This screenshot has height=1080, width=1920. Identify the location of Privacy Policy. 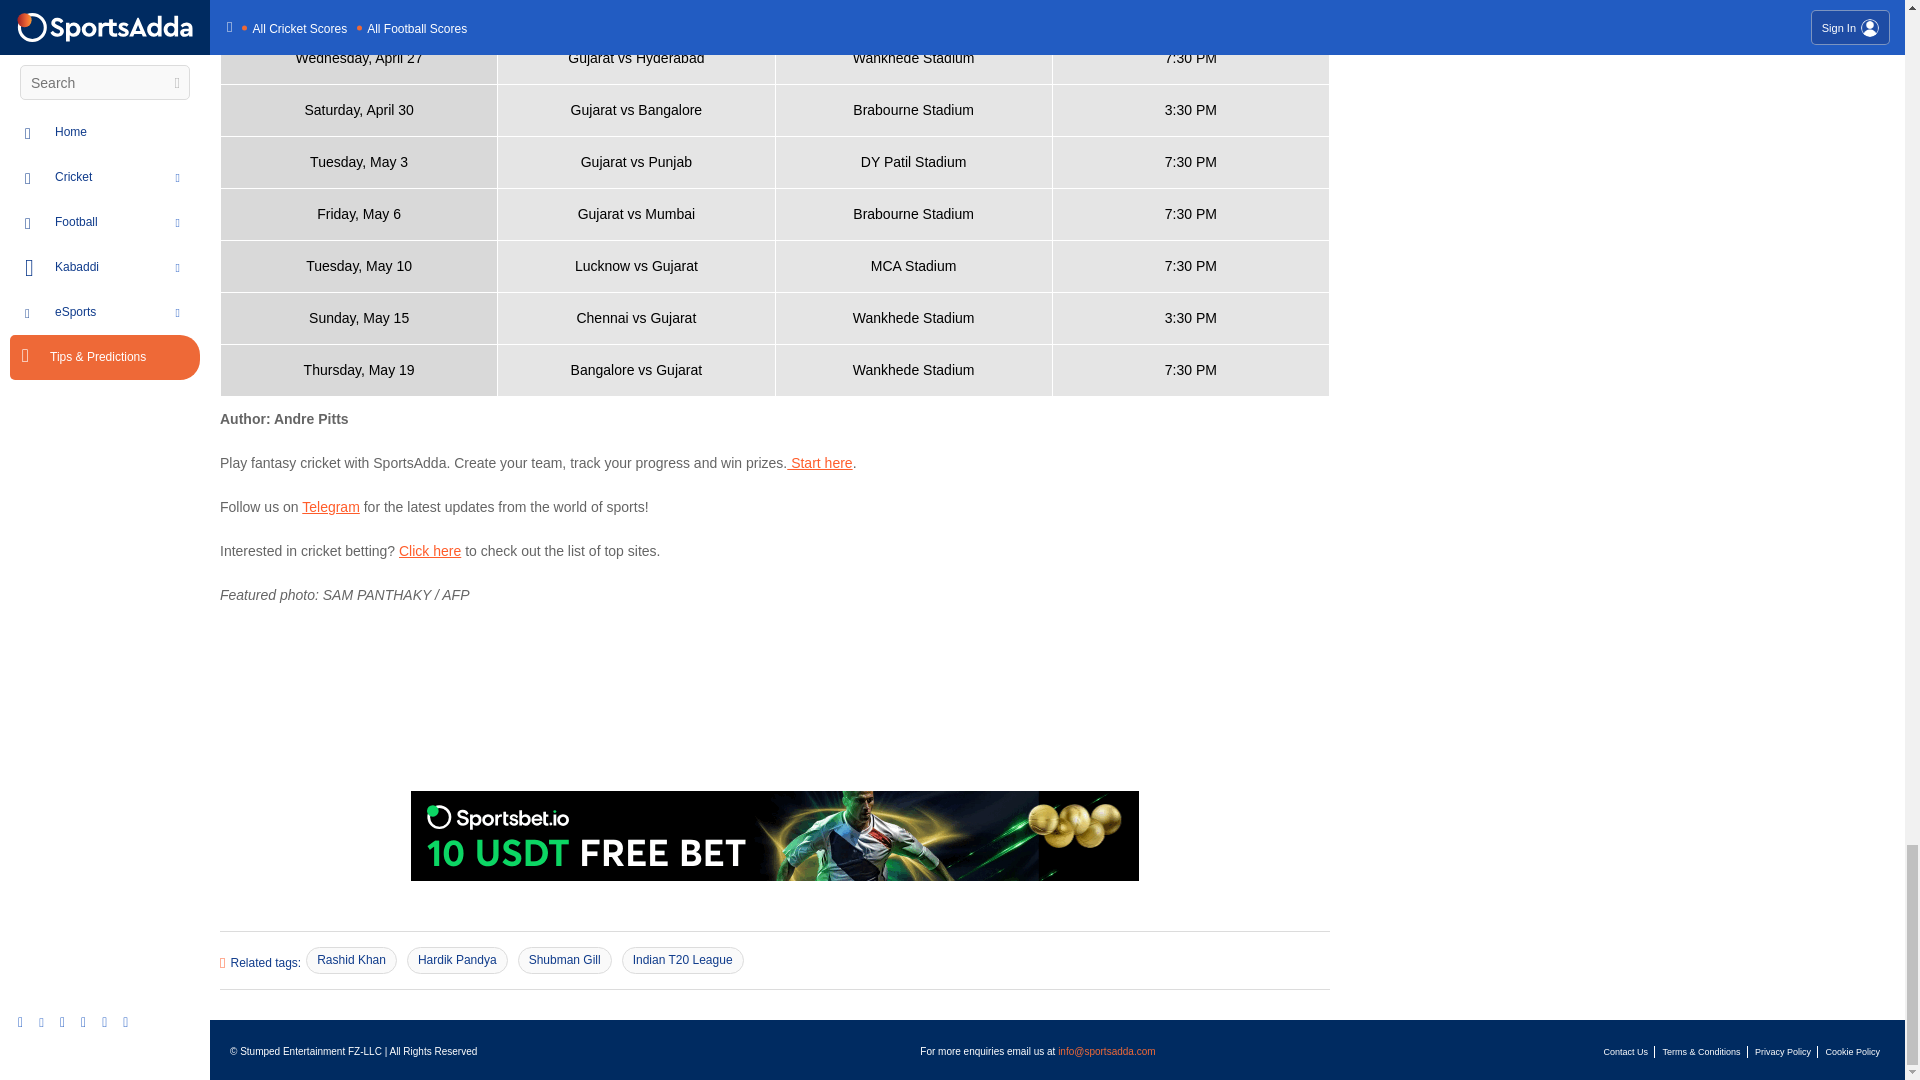
(1782, 1052).